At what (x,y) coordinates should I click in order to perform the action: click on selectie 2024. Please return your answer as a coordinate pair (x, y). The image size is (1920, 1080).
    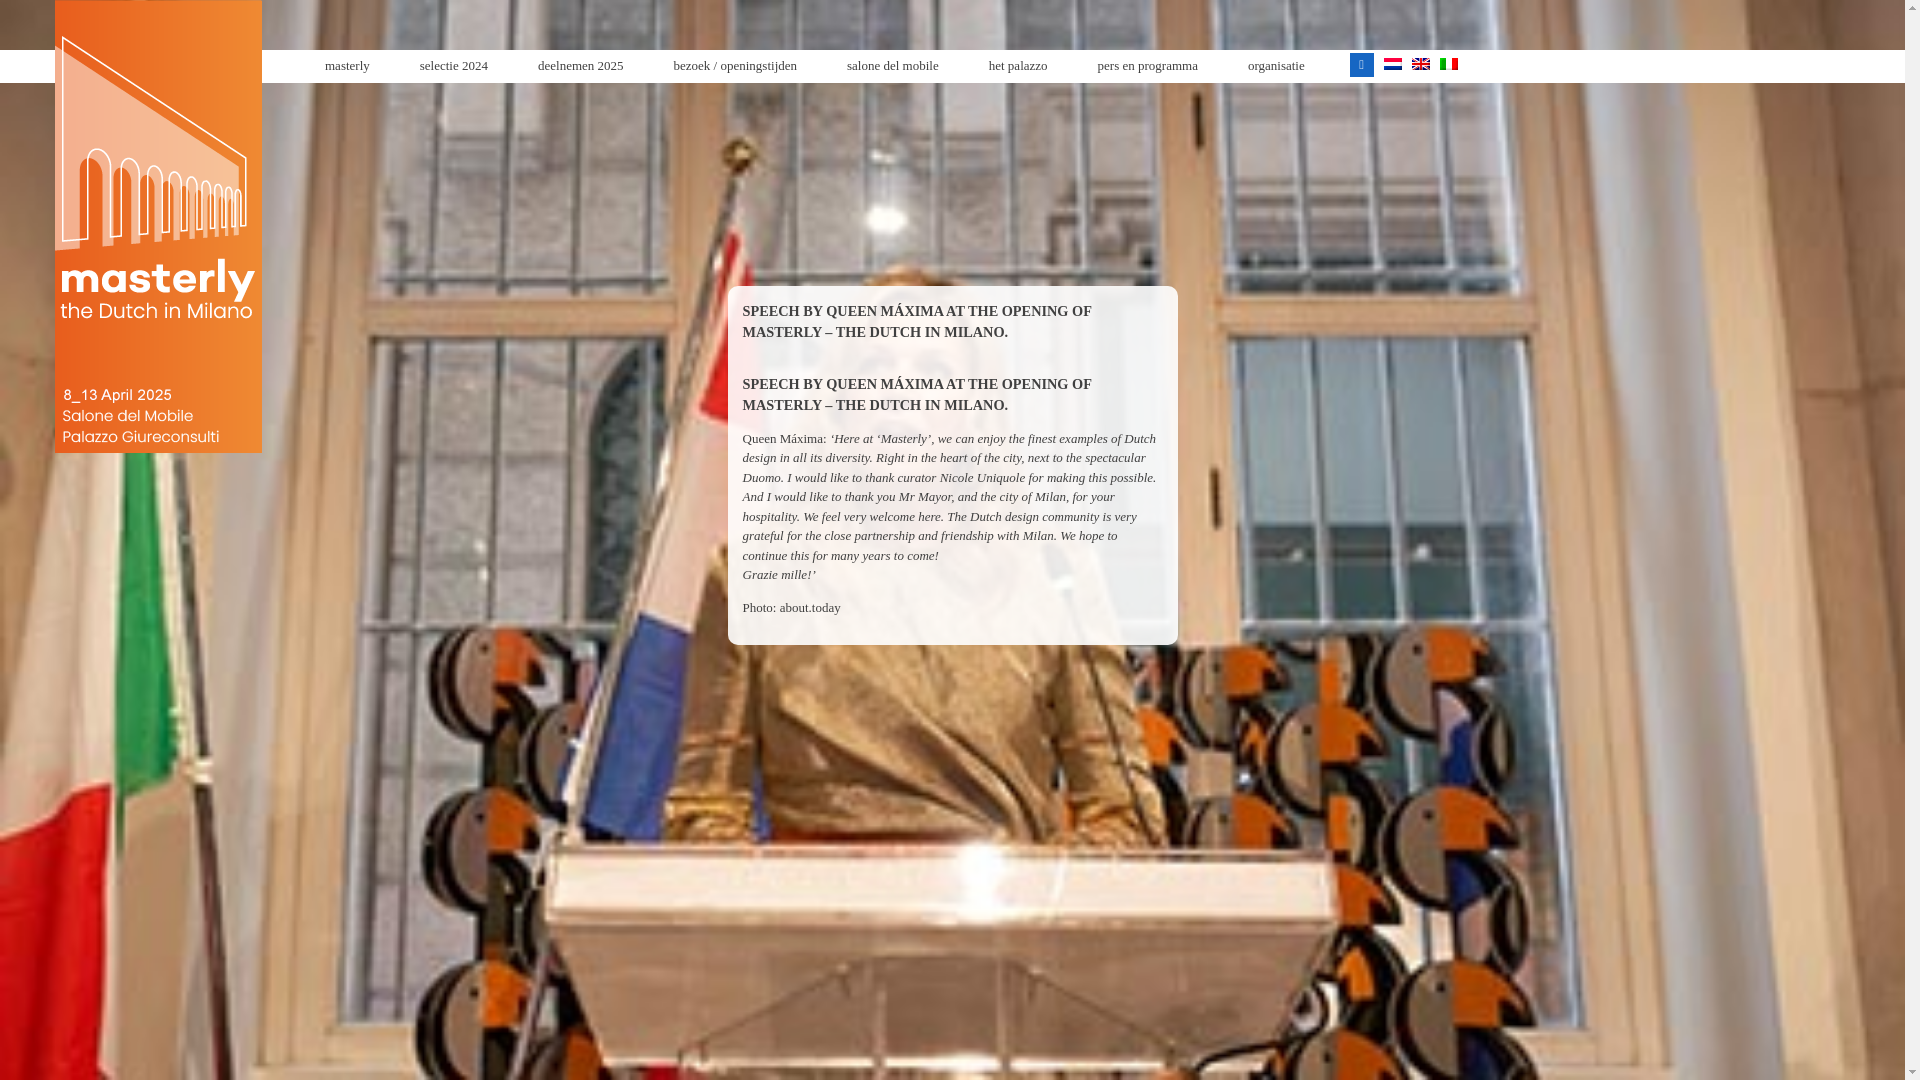
    Looking at the image, I should click on (454, 66).